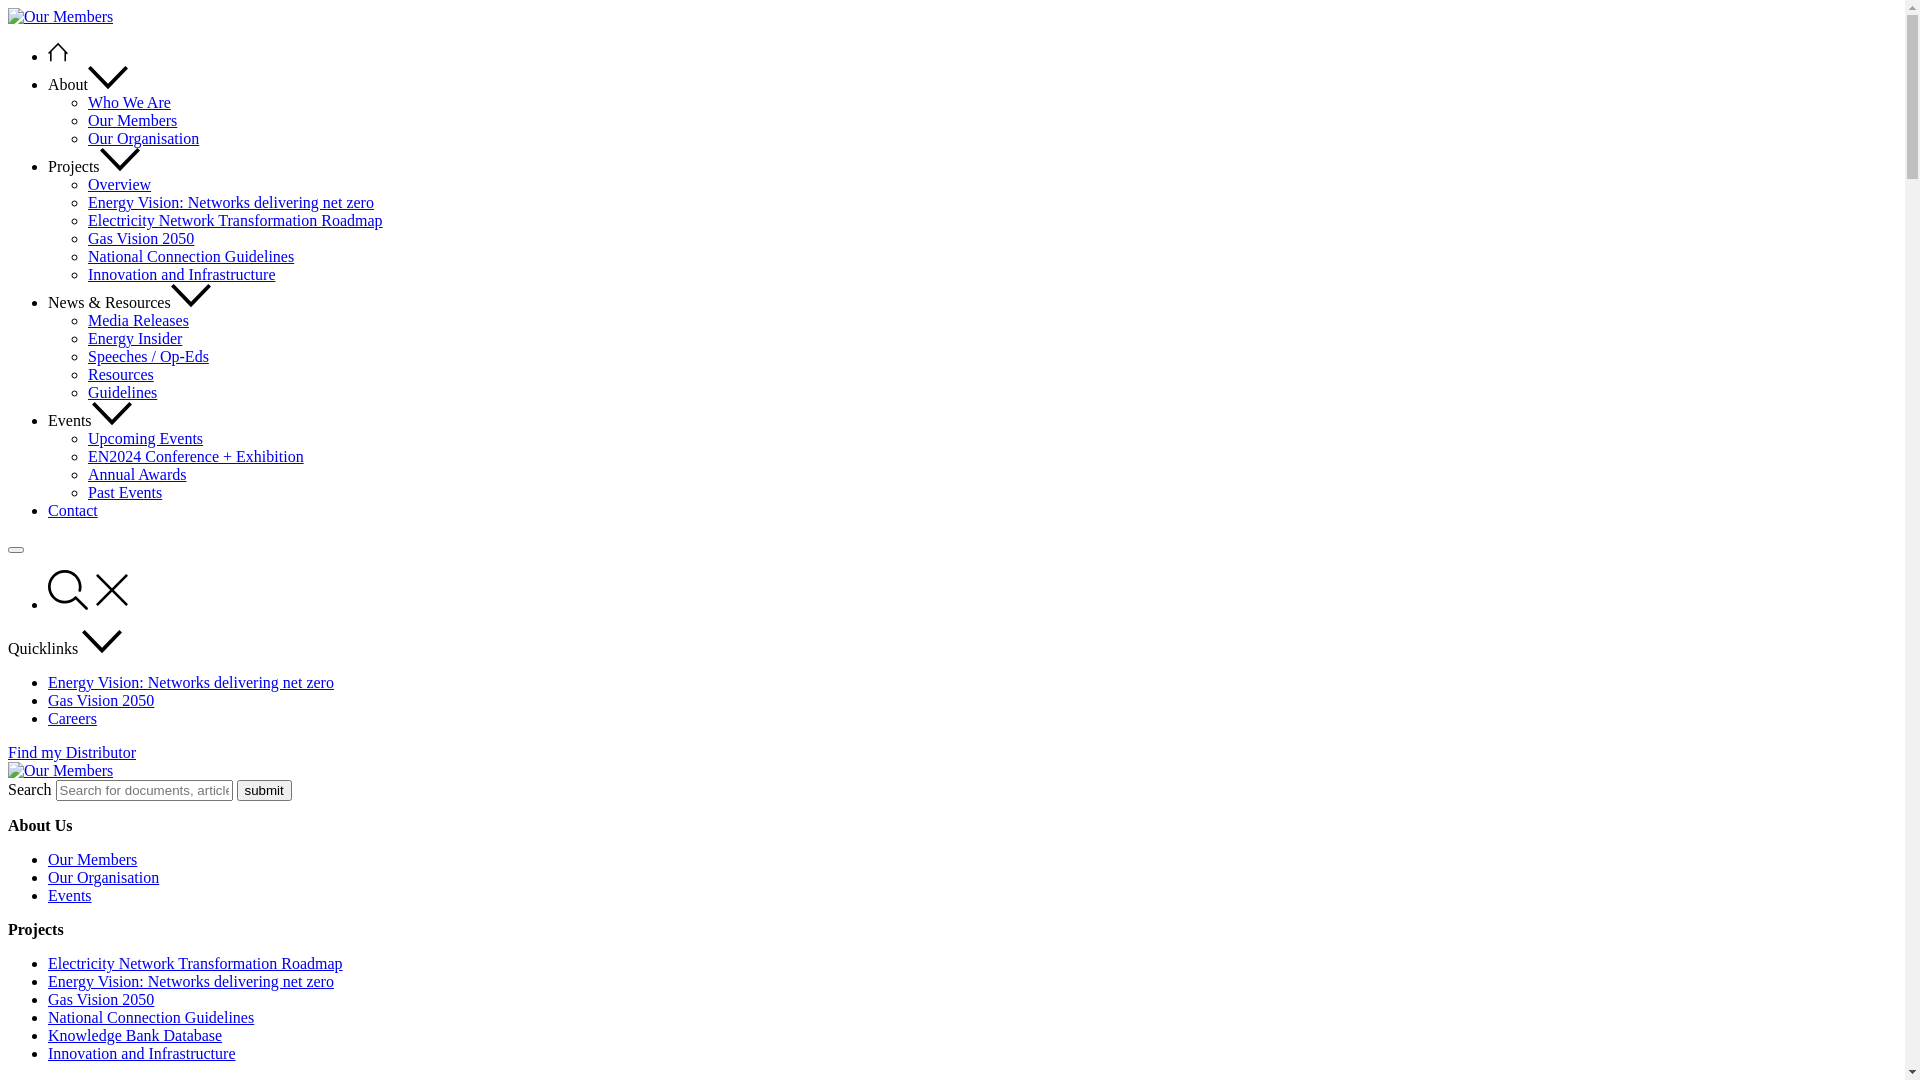 The height and width of the screenshot is (1080, 1920). Describe the element at coordinates (60, 17) in the screenshot. I see `Our Members` at that location.